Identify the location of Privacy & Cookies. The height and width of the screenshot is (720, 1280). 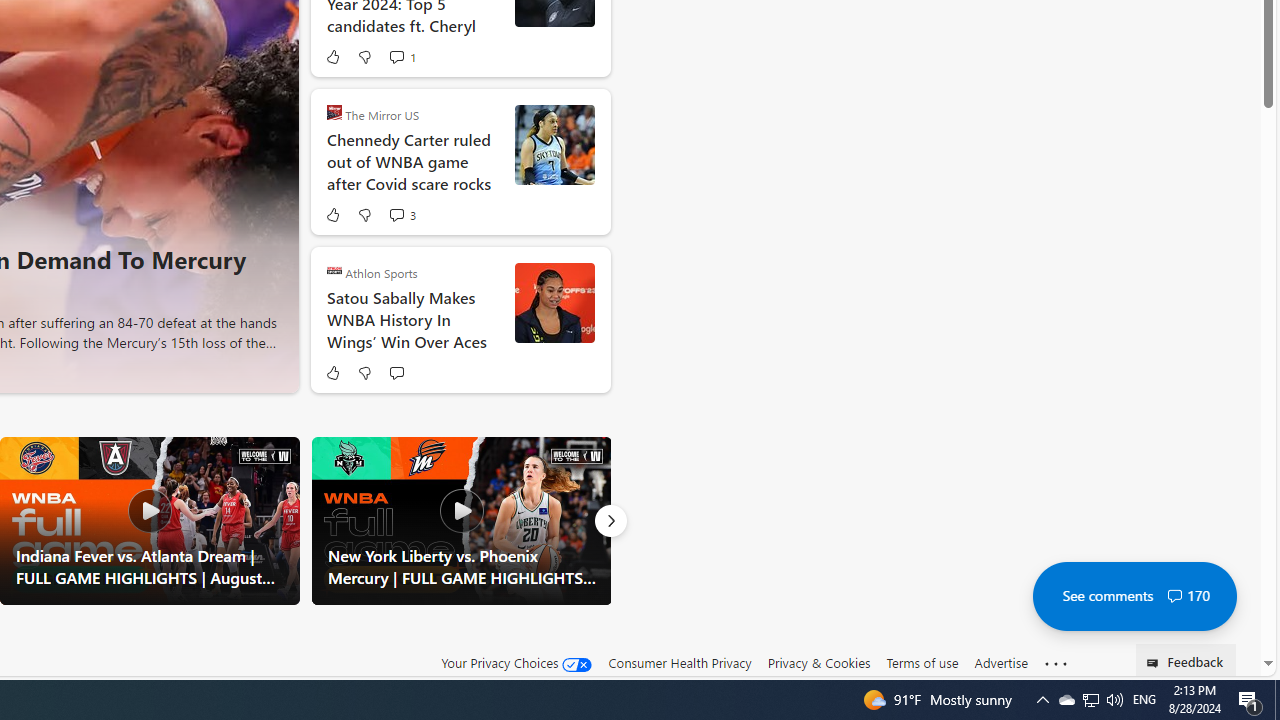
(818, 663).